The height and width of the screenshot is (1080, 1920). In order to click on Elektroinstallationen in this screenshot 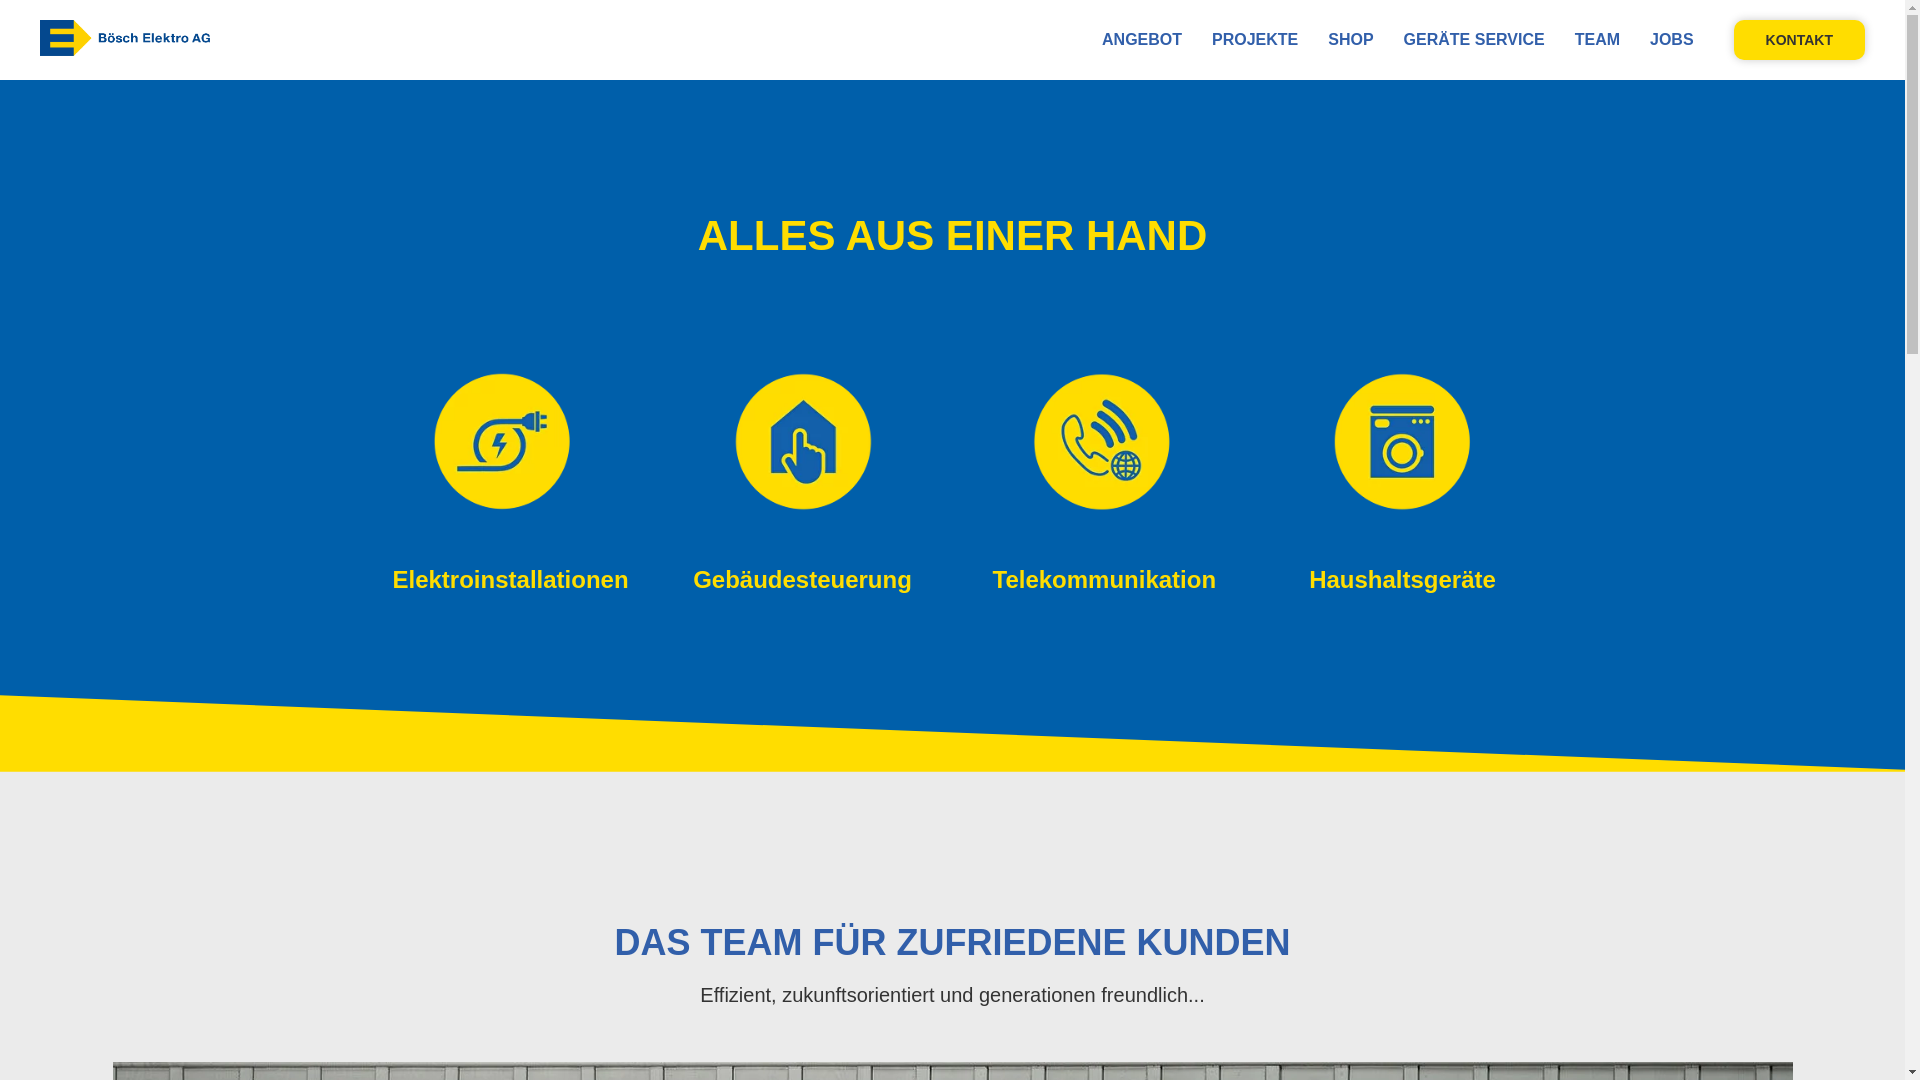, I will do `click(510, 580)`.